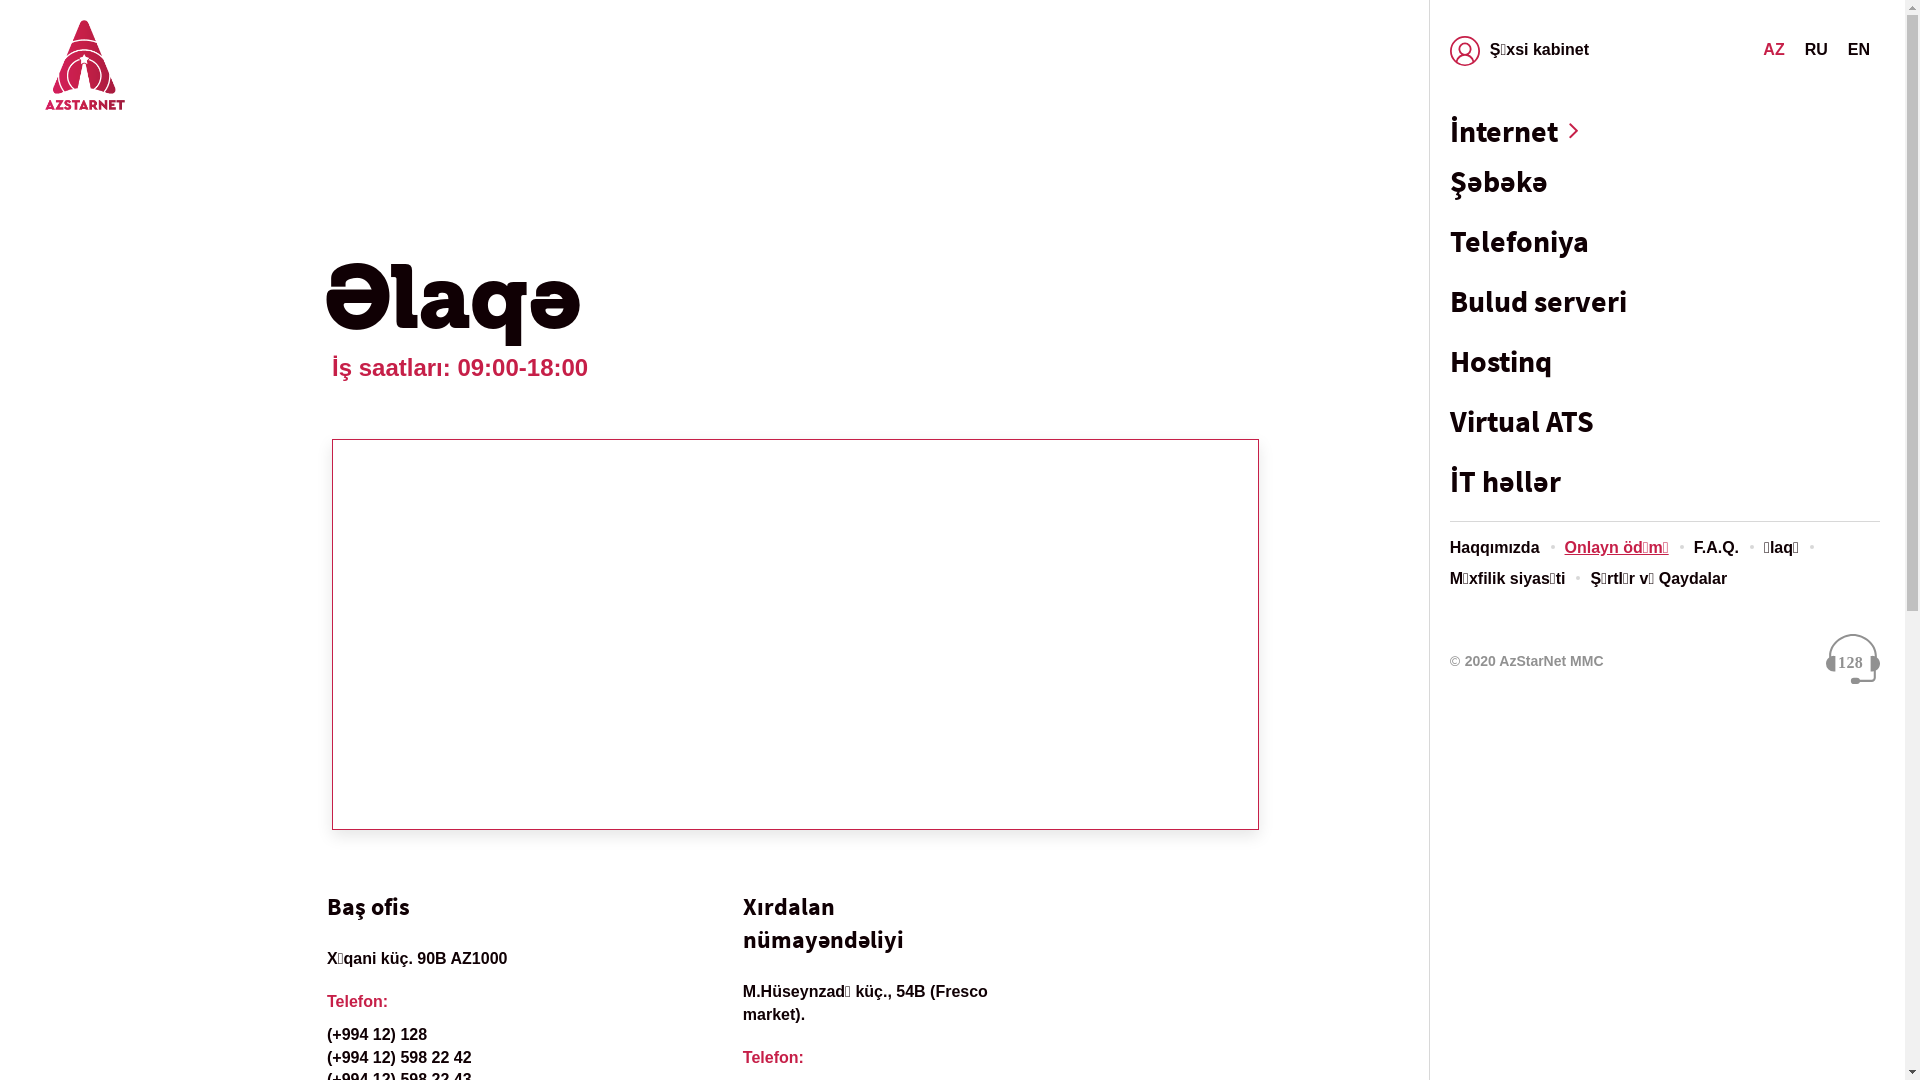 This screenshot has height=1080, width=1920. Describe the element at coordinates (1853, 662) in the screenshot. I see `128` at that location.